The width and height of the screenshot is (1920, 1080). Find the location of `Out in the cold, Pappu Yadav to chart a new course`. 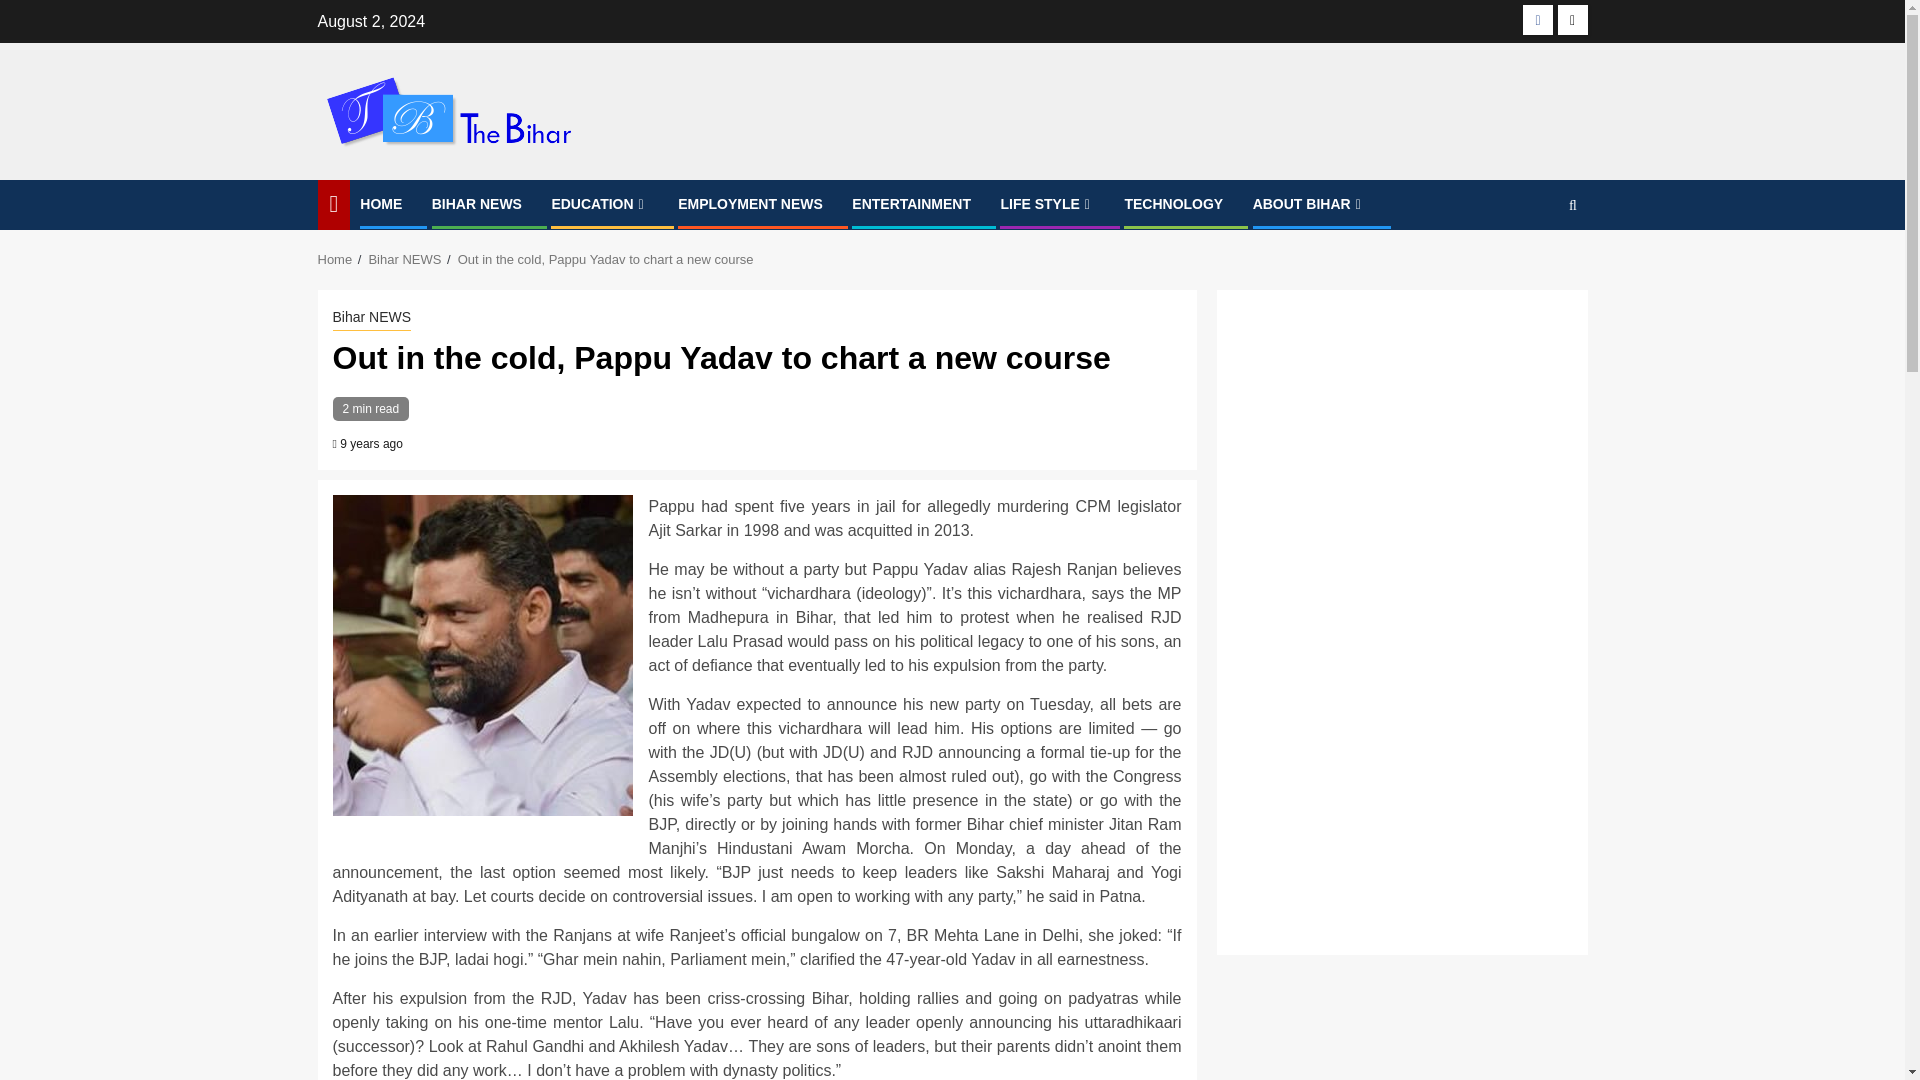

Out in the cold, Pappu Yadav to chart a new course is located at coordinates (606, 258).